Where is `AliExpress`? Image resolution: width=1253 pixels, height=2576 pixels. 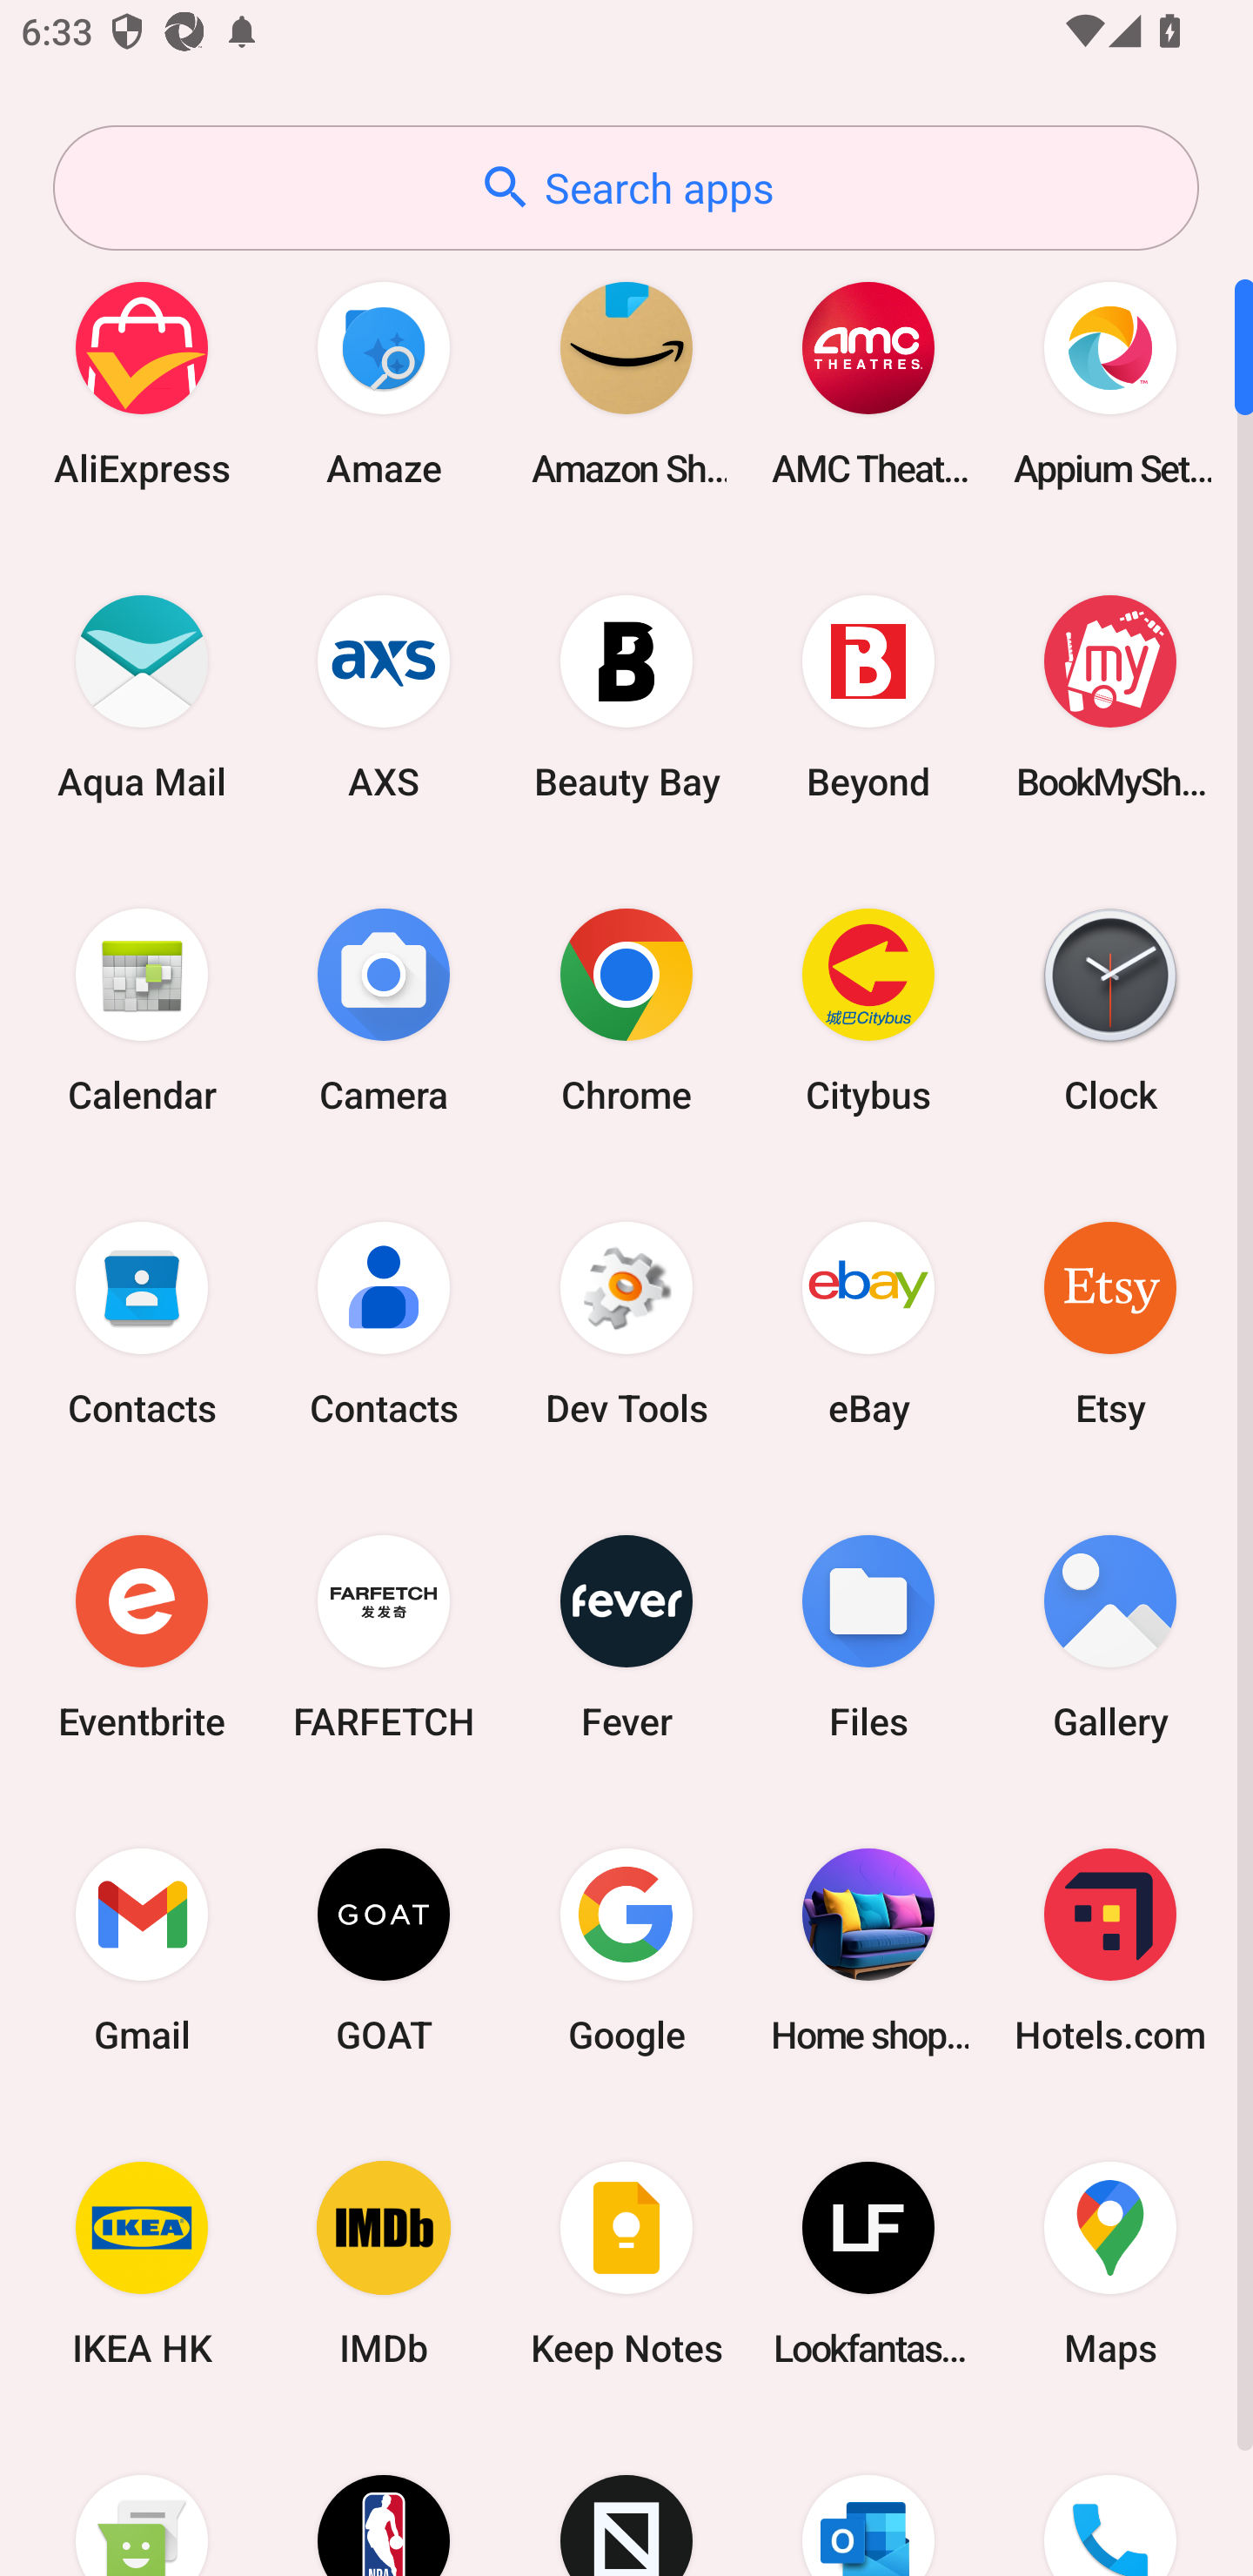 AliExpress is located at coordinates (142, 383).